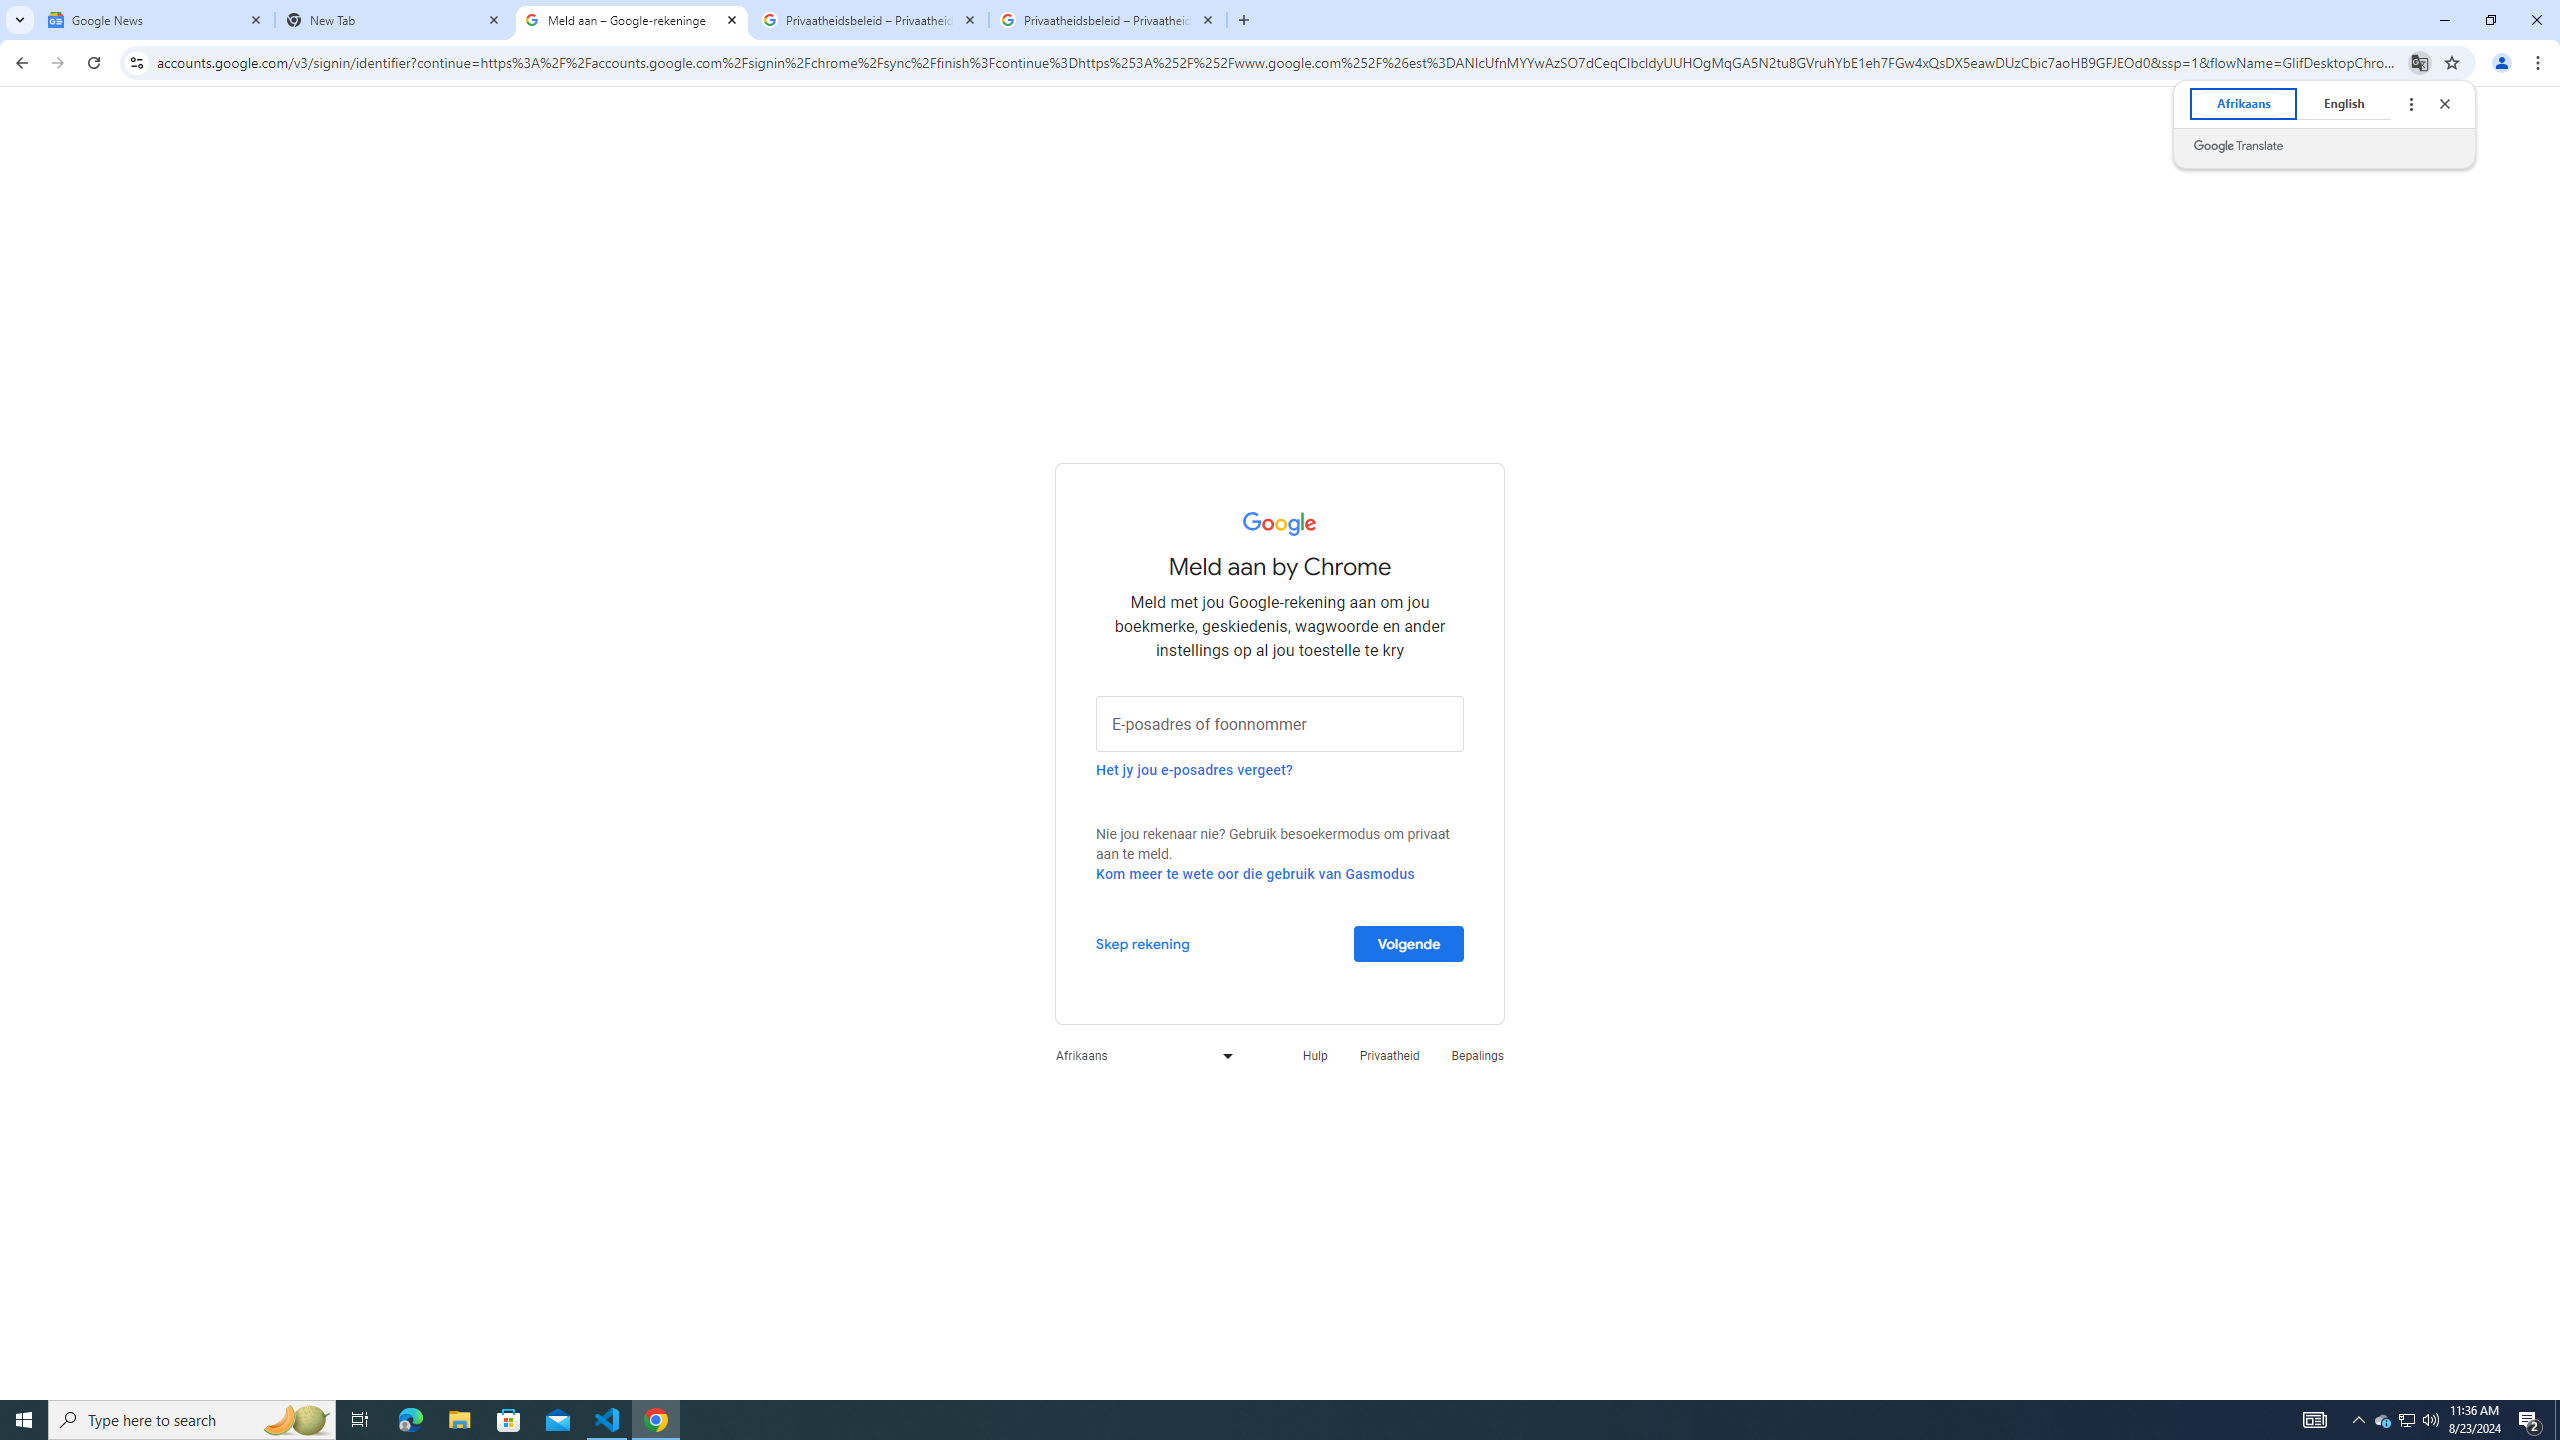 Image resolution: width=2560 pixels, height=1440 pixels. What do you see at coordinates (2406, 1420) in the screenshot?
I see `User Promoted Notification Area` at bounding box center [2406, 1420].